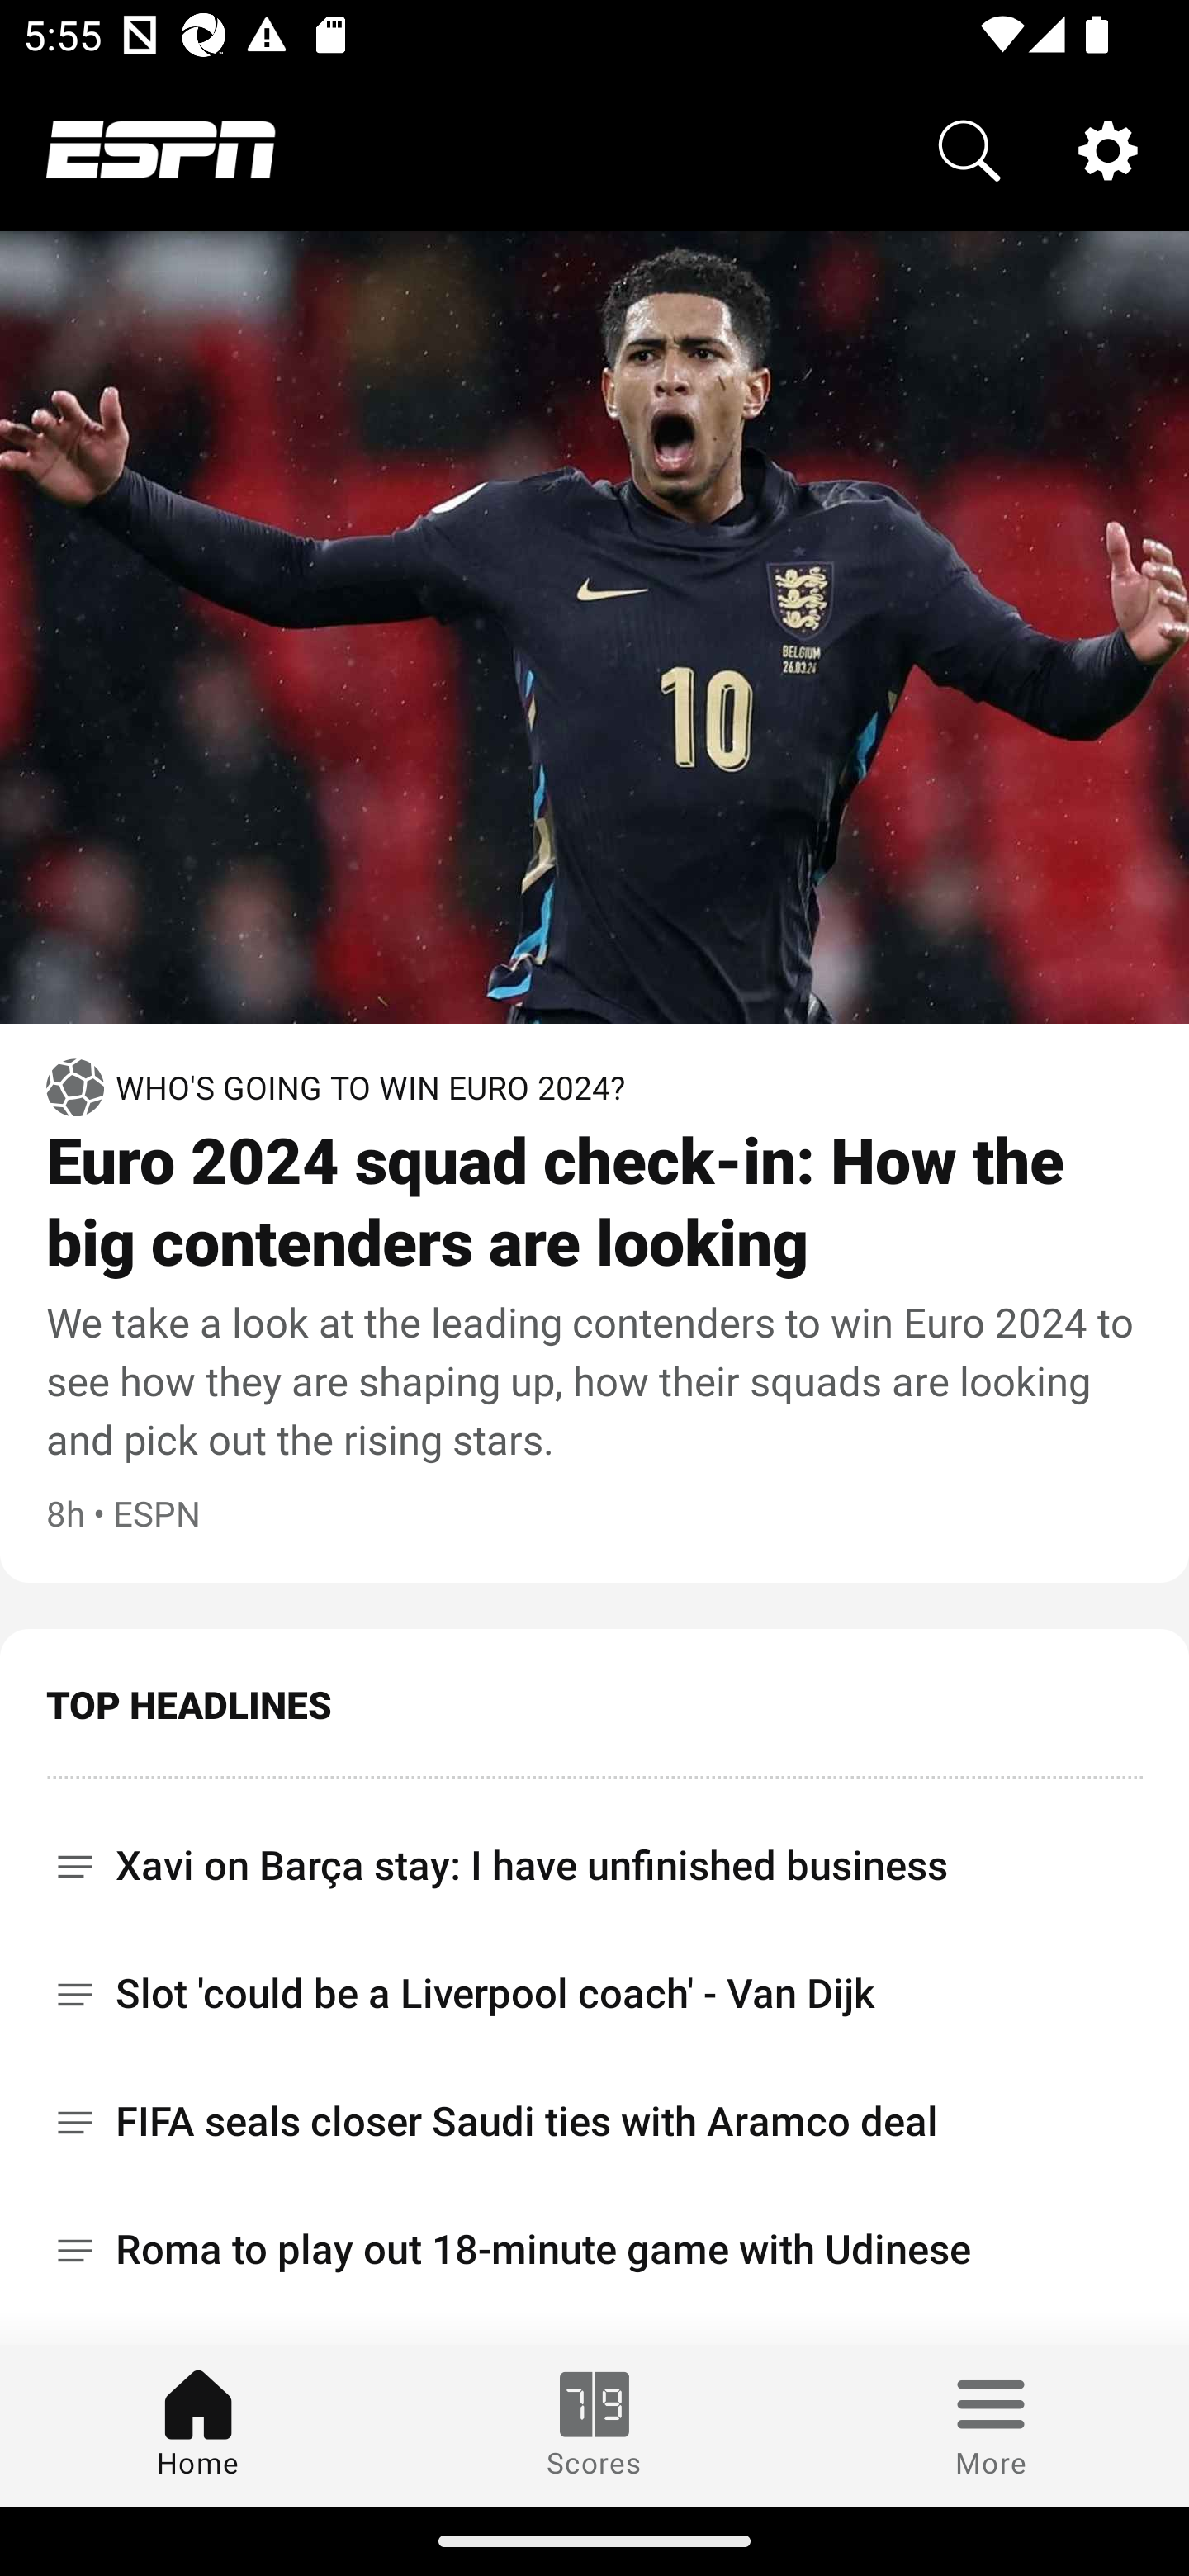  What do you see at coordinates (594, 2249) in the screenshot?
I see ` Roma to play out 18-minute game with Udinese` at bounding box center [594, 2249].